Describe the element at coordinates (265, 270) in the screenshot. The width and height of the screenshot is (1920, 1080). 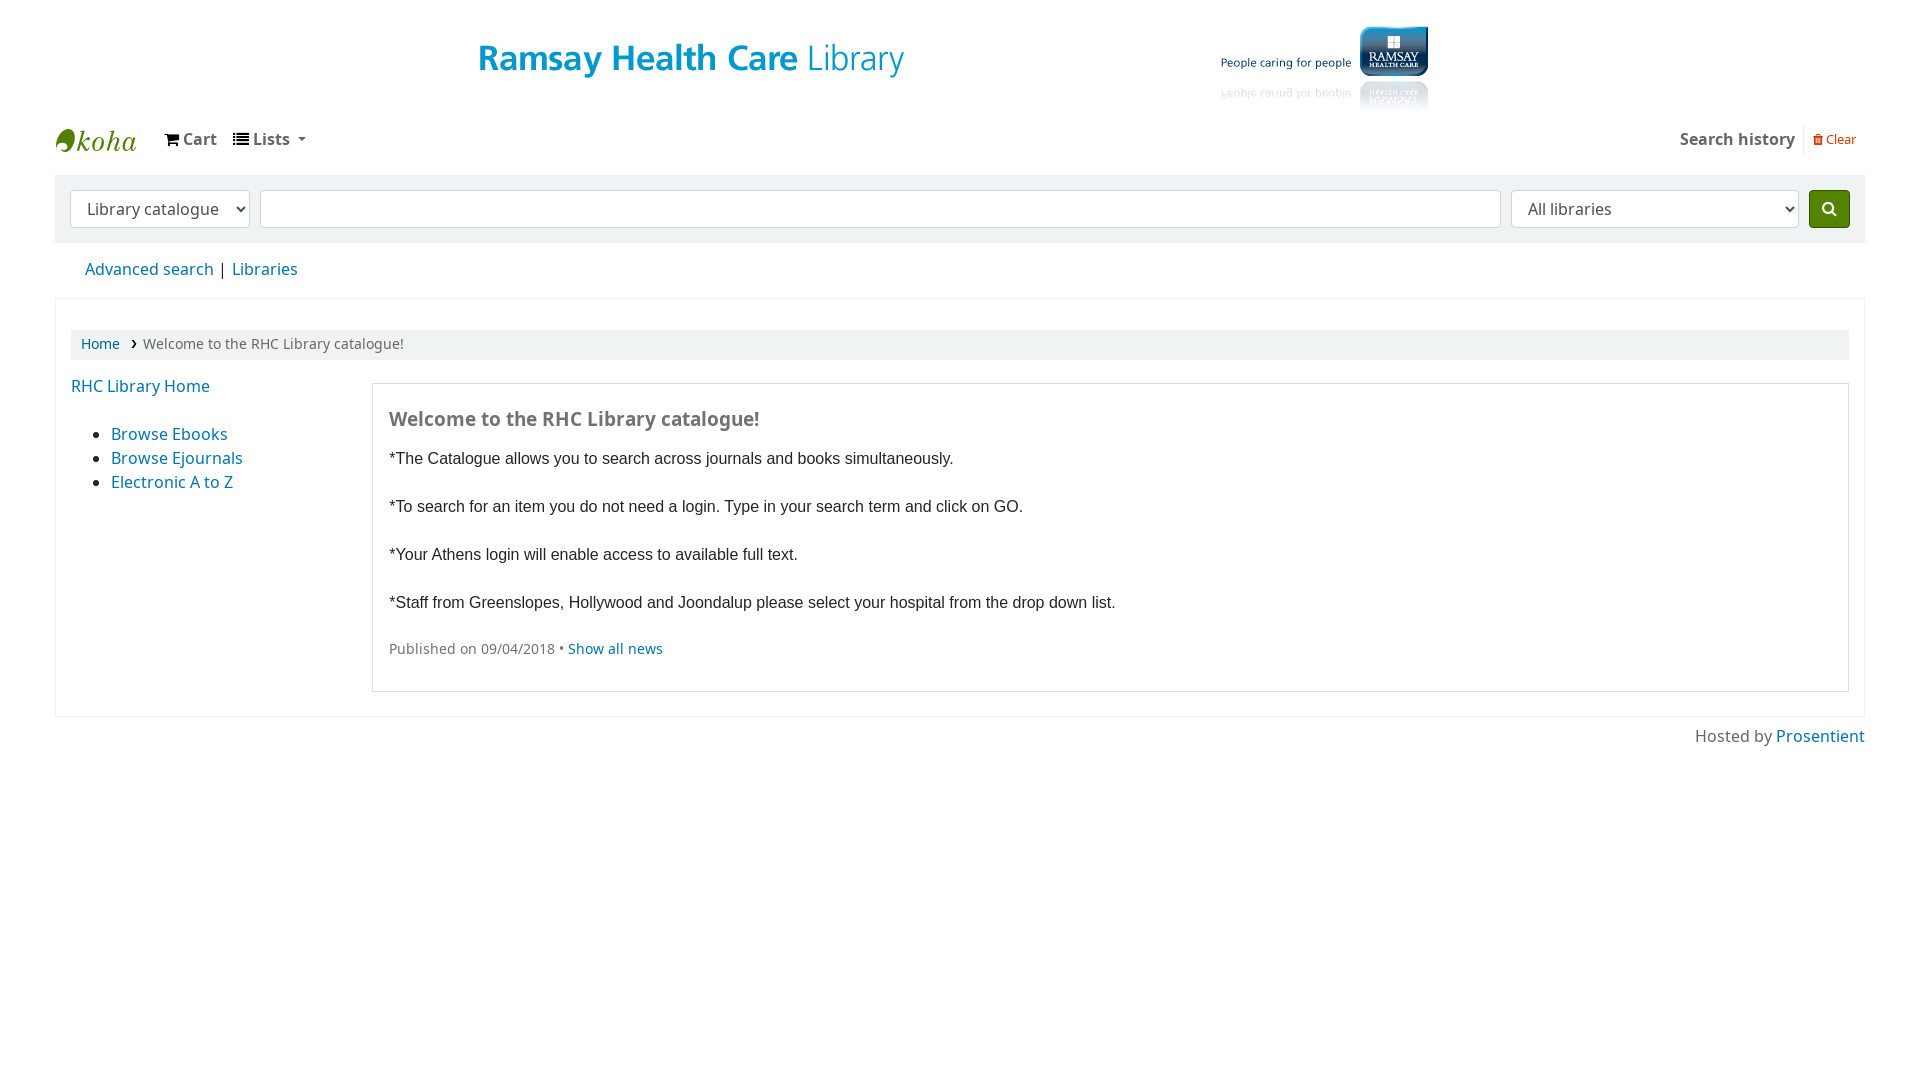
I see `Libraries` at that location.